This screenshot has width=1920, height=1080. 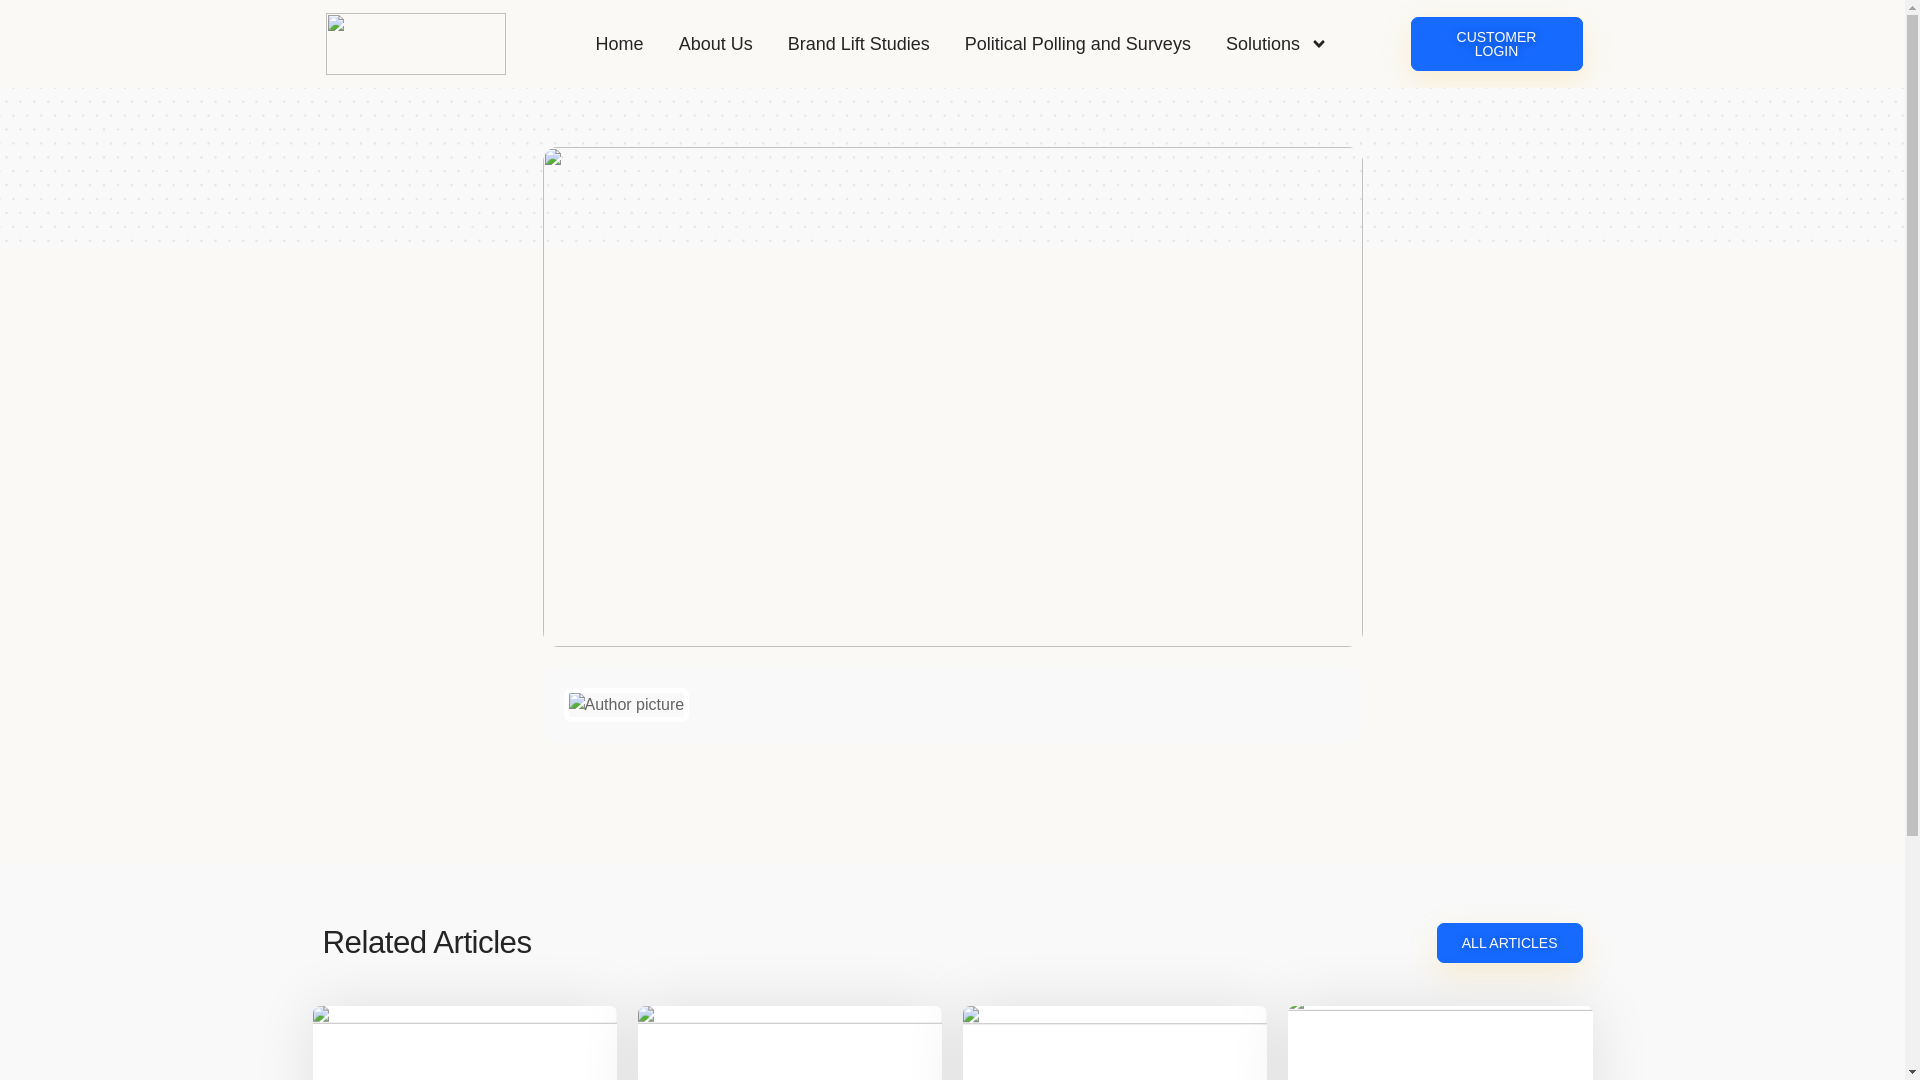 I want to click on Political Polling and Surveys, so click(x=1078, y=44).